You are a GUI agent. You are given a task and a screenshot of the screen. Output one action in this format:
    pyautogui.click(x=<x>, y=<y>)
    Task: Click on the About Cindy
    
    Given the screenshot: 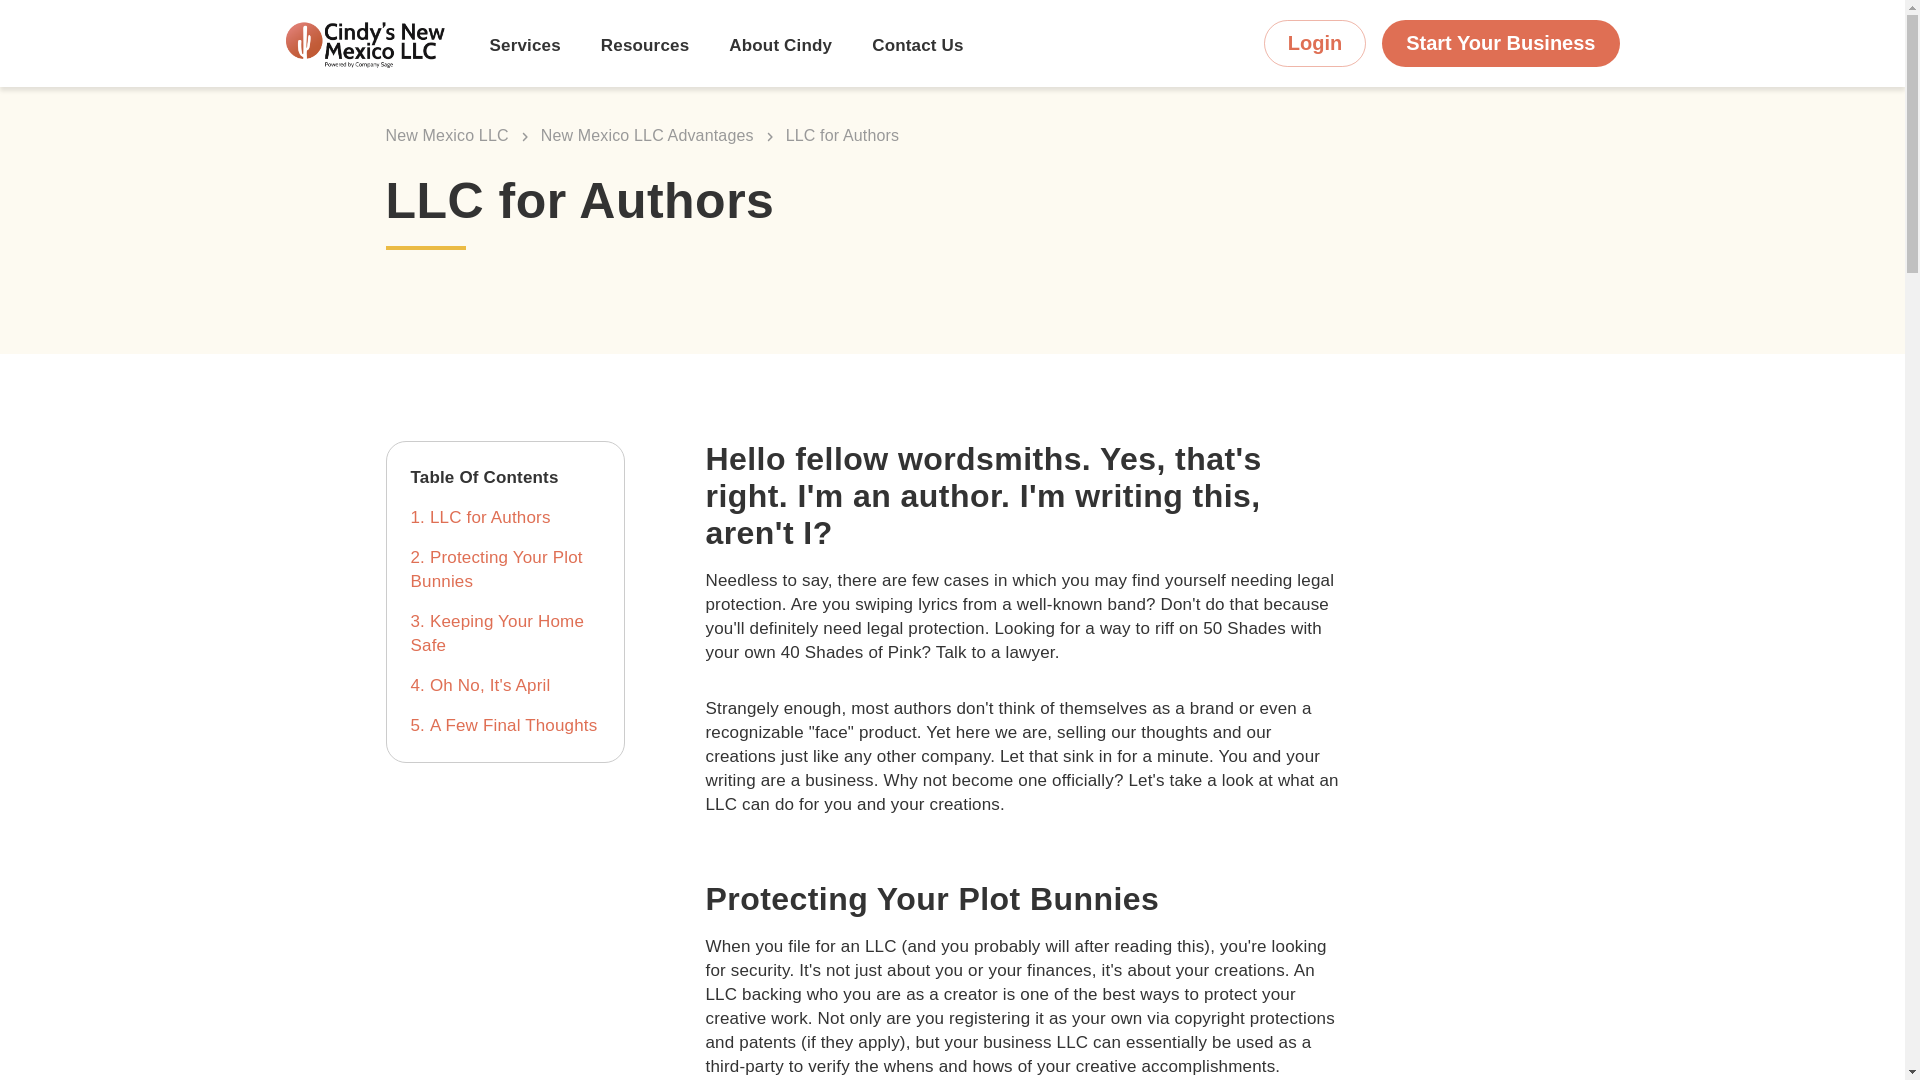 What is the action you would take?
    pyautogui.click(x=780, y=48)
    